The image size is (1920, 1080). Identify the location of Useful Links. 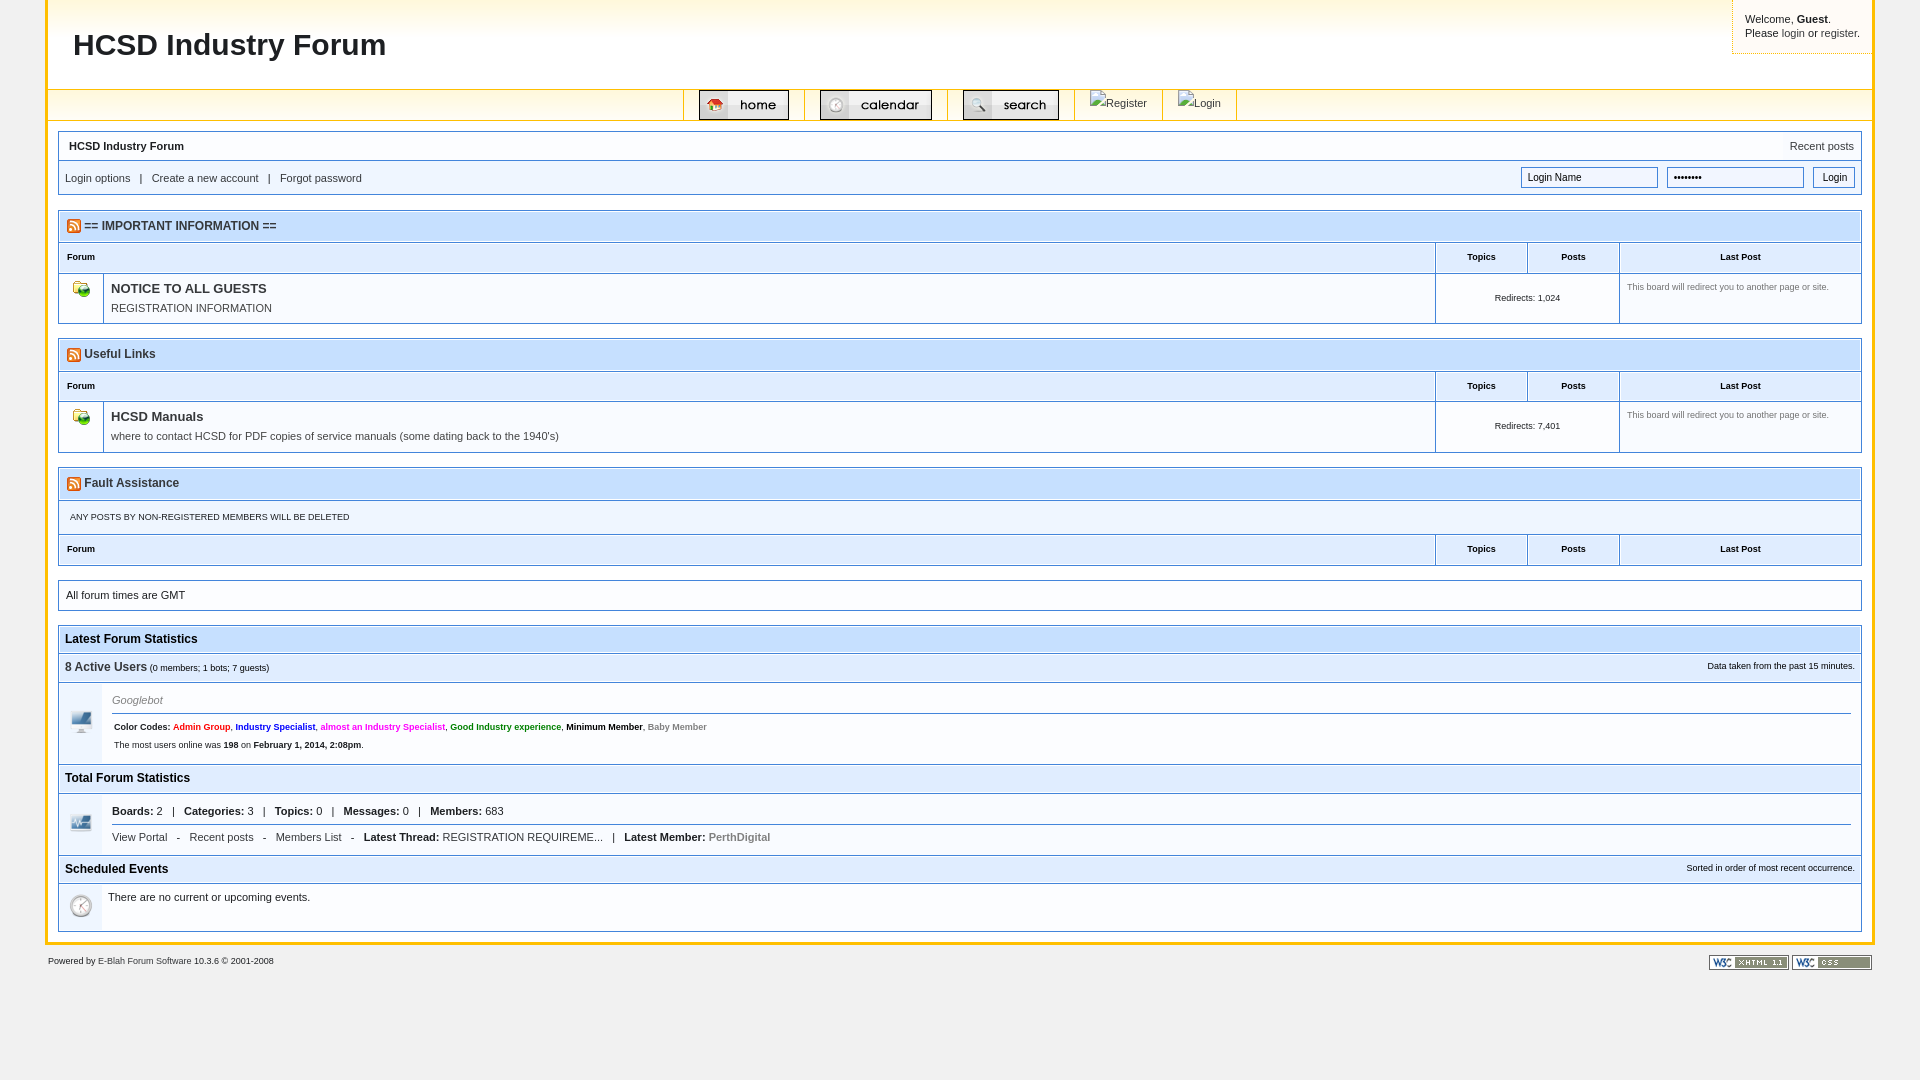
(120, 354).